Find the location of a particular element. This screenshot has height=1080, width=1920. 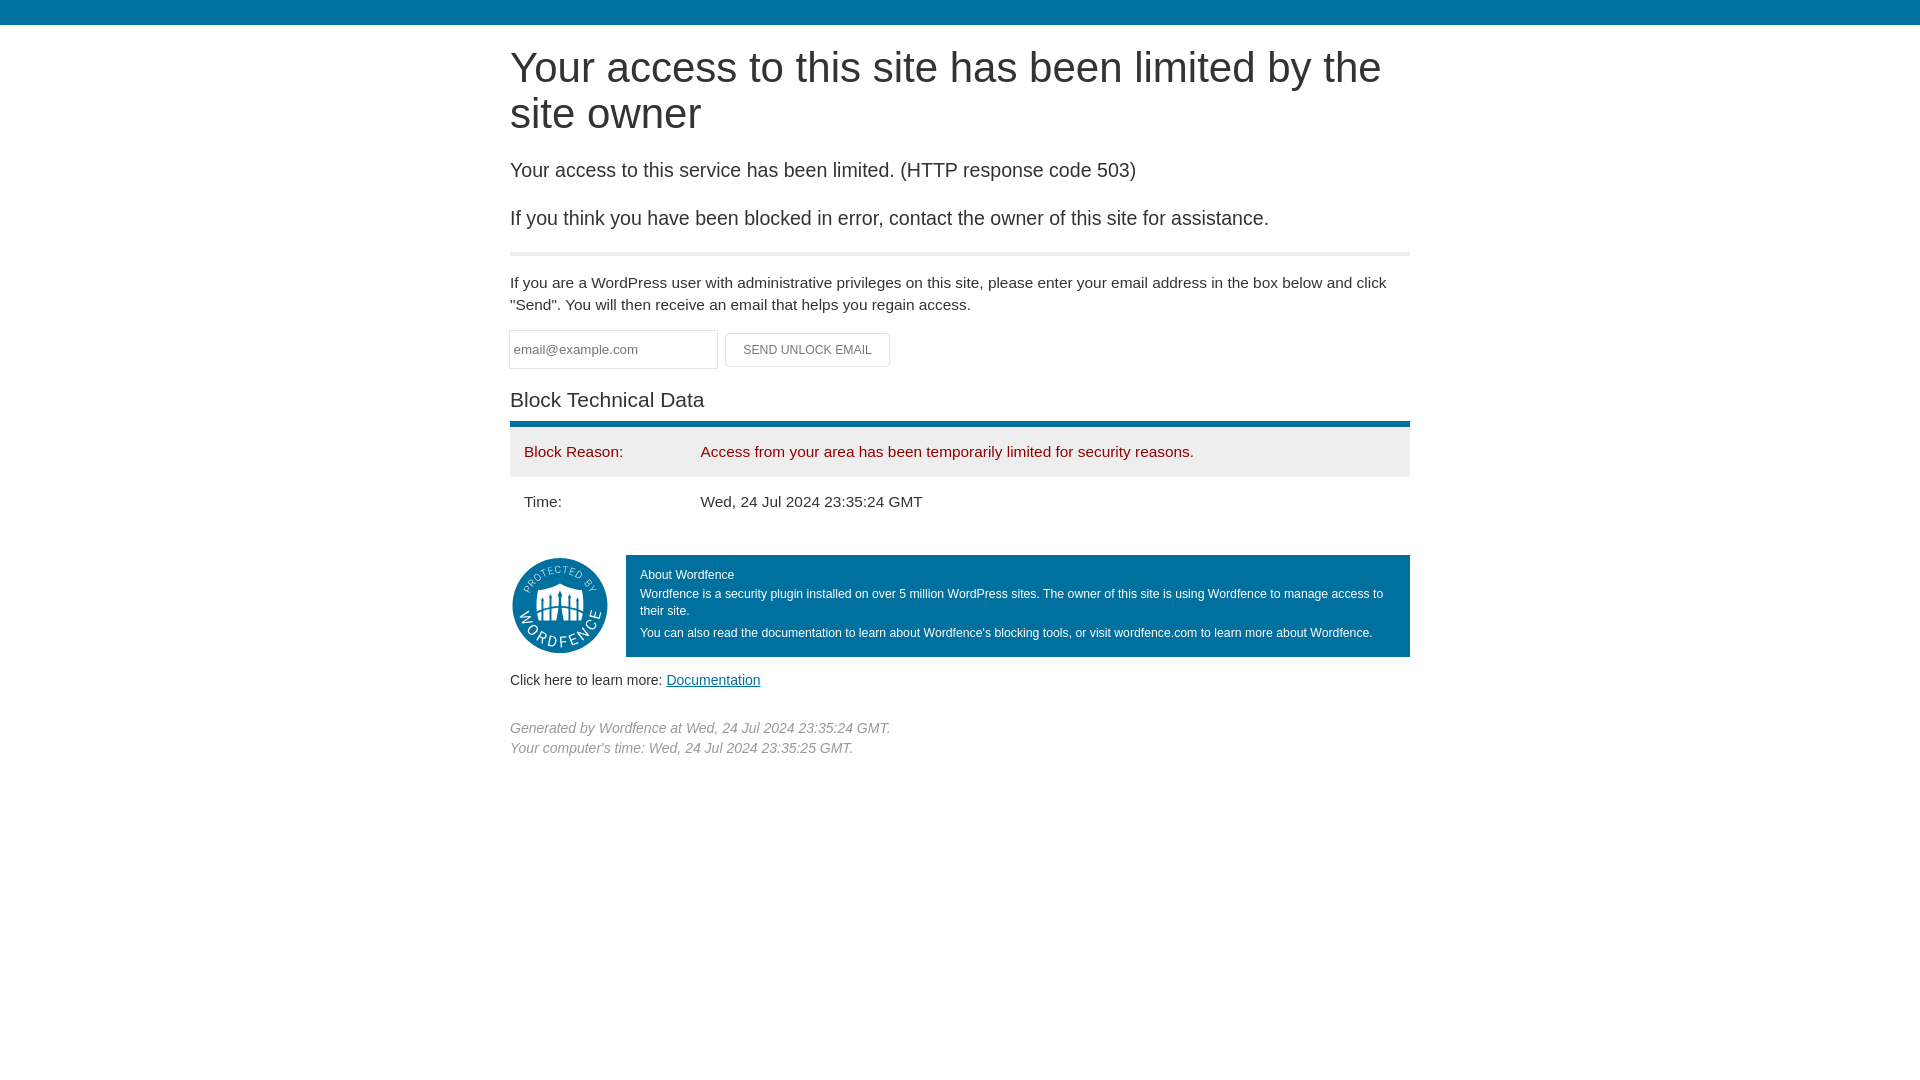

Documentation is located at coordinates (713, 679).